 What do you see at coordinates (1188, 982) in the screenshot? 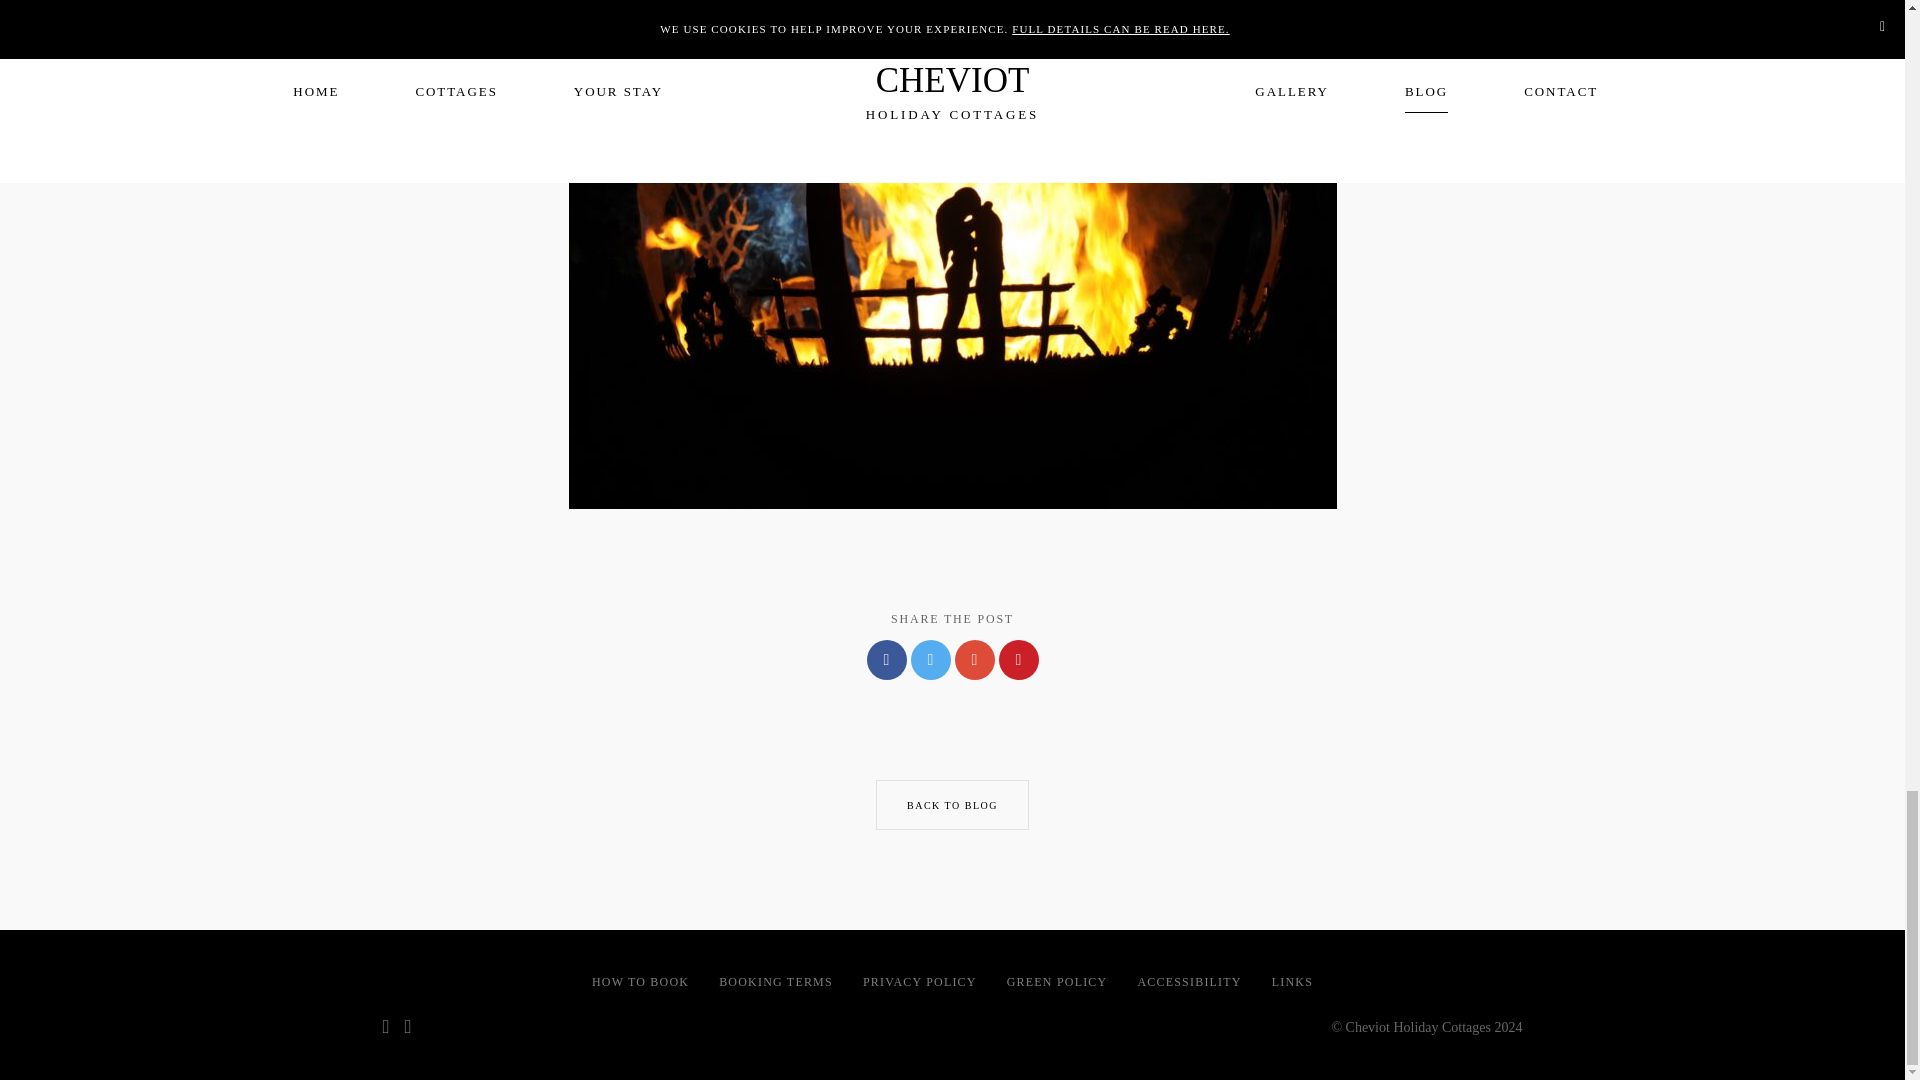
I see `ACCESSIBILITY` at bounding box center [1188, 982].